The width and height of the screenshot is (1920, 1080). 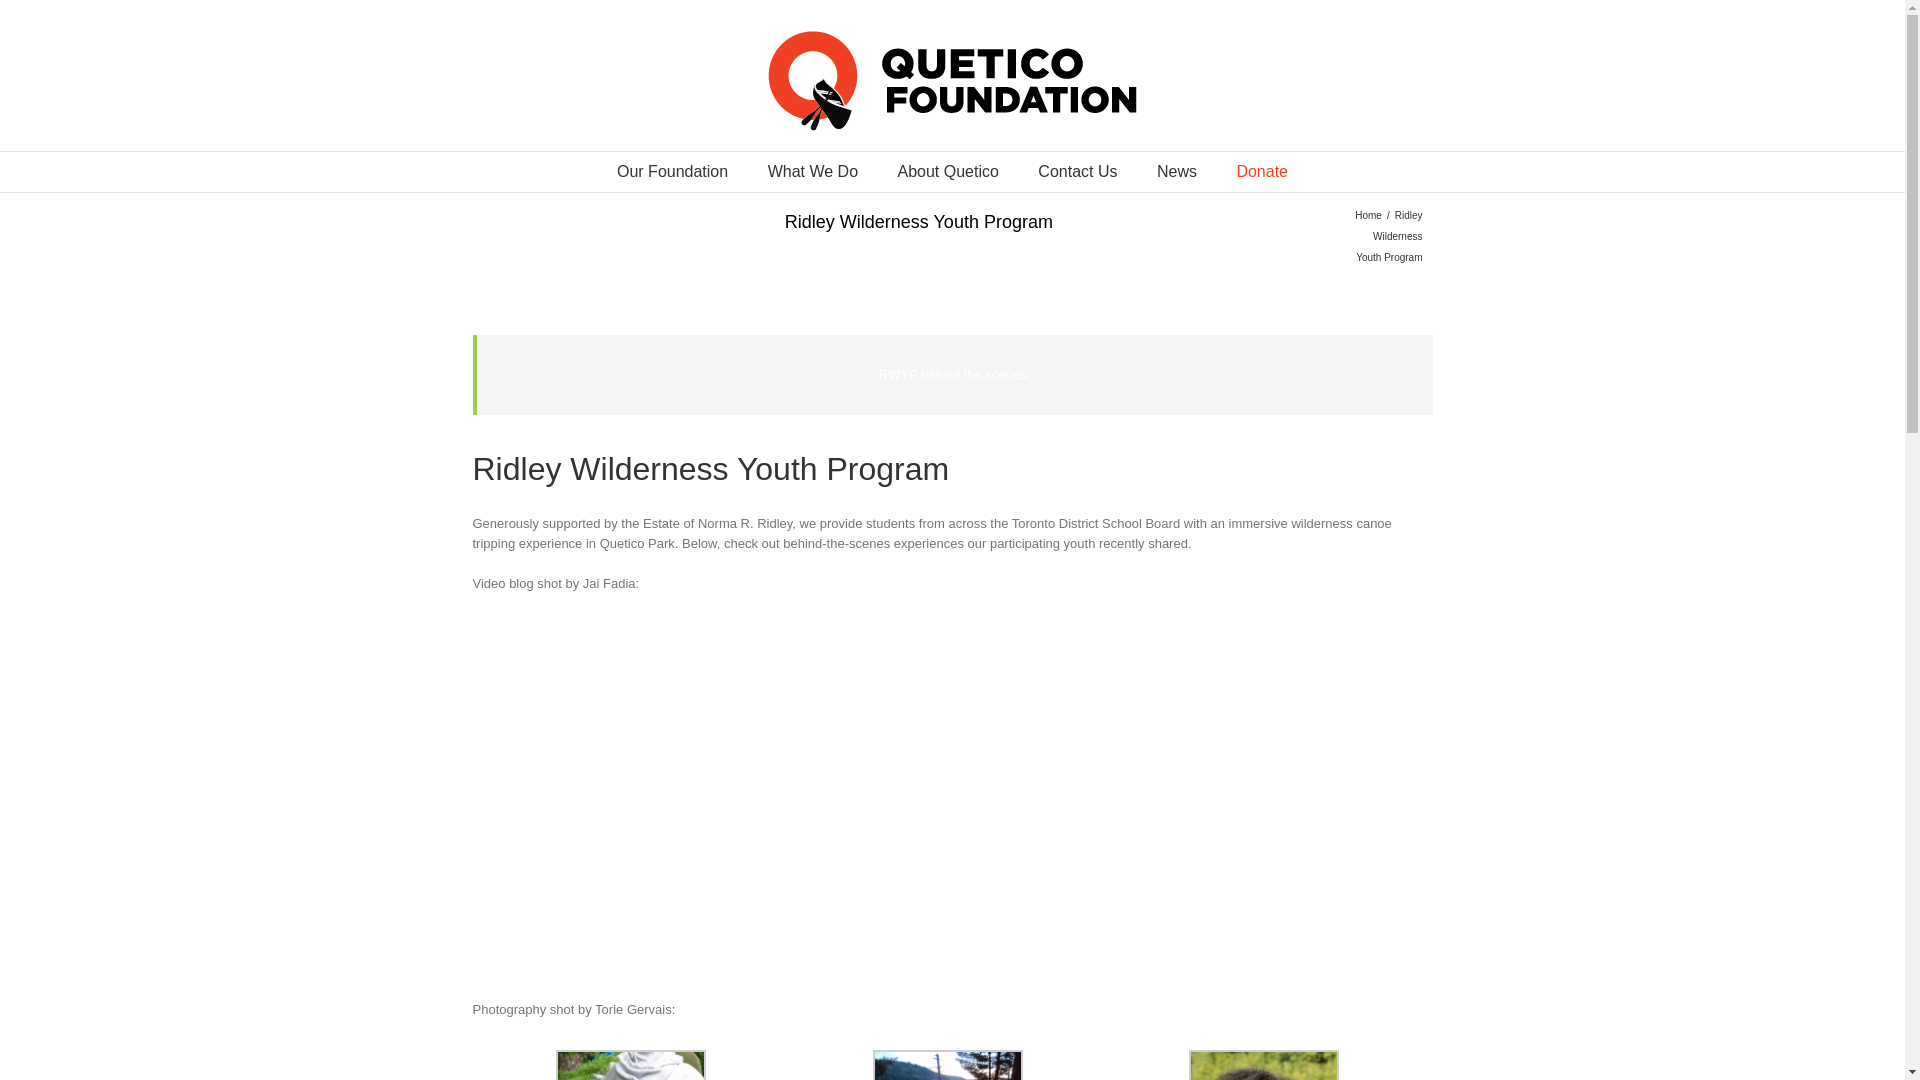 I want to click on Our Foundation, so click(x=672, y=172).